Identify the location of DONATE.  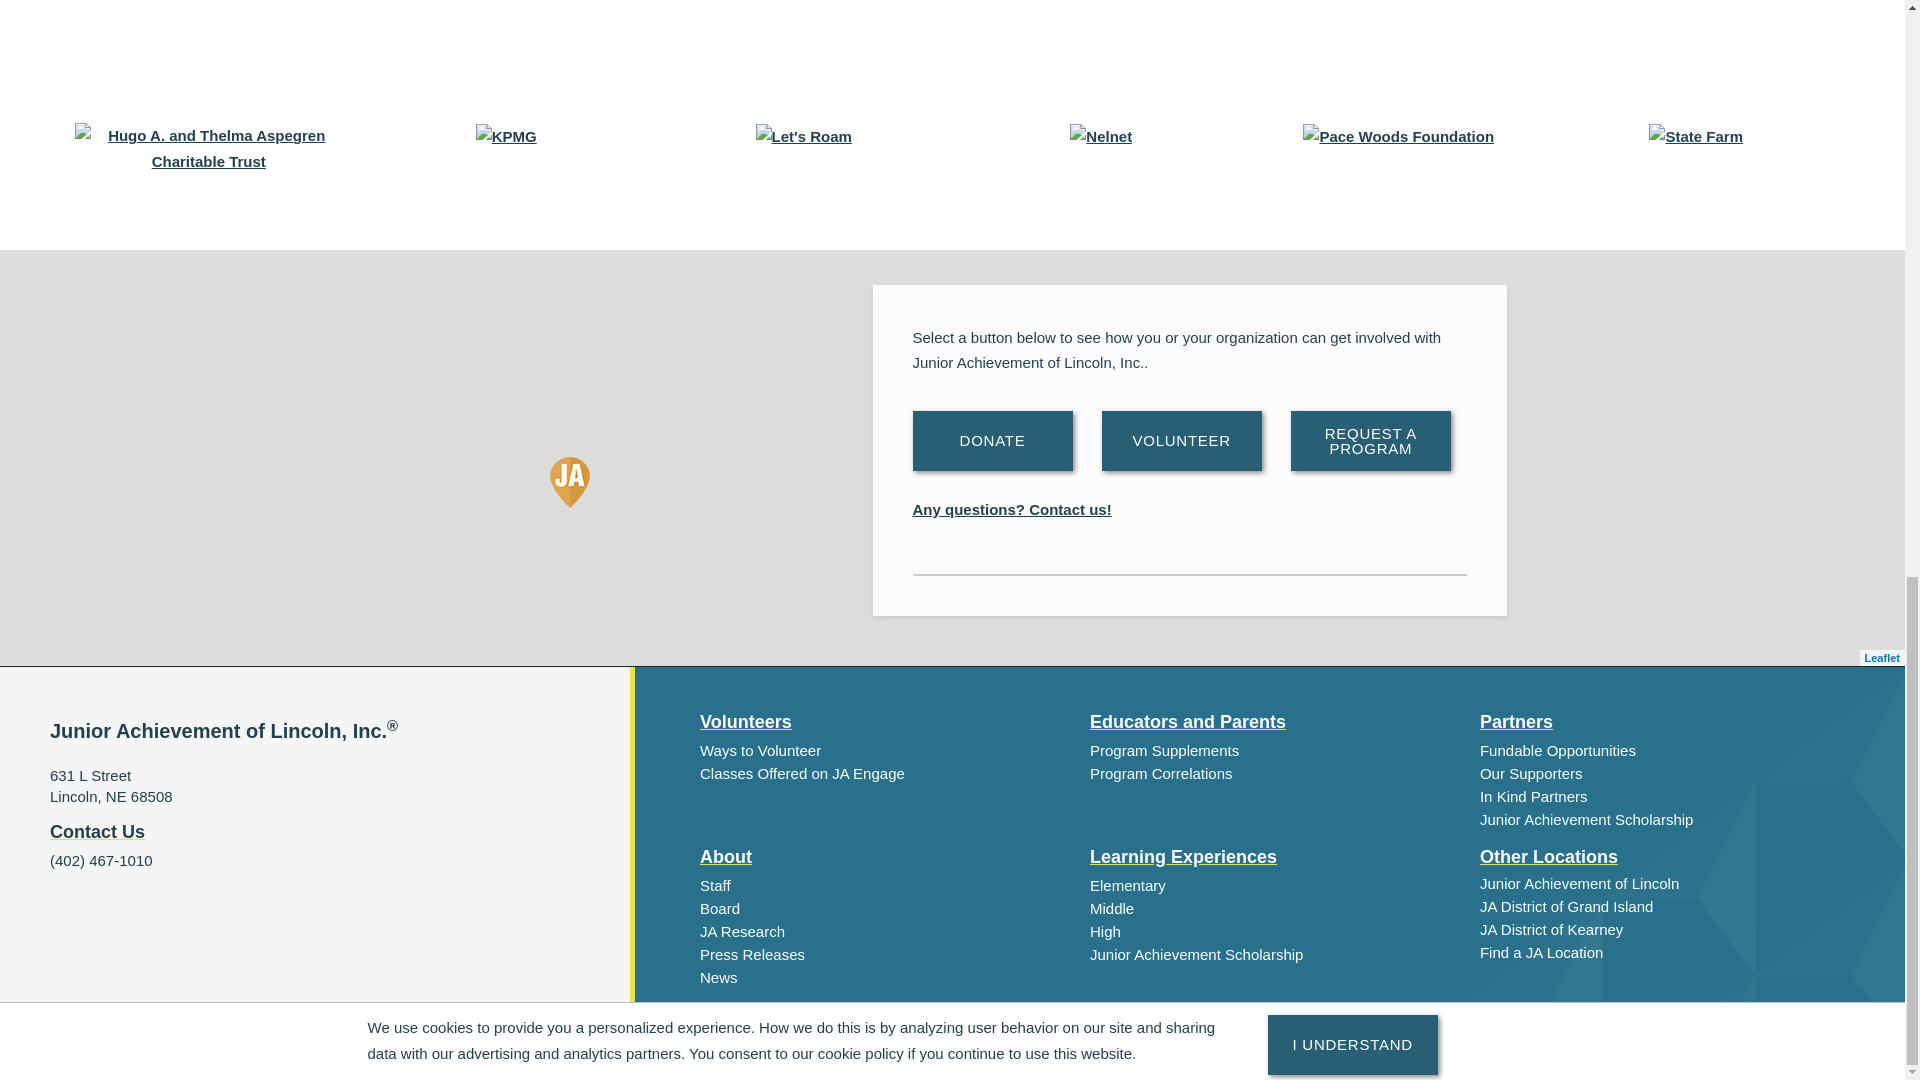
(992, 440).